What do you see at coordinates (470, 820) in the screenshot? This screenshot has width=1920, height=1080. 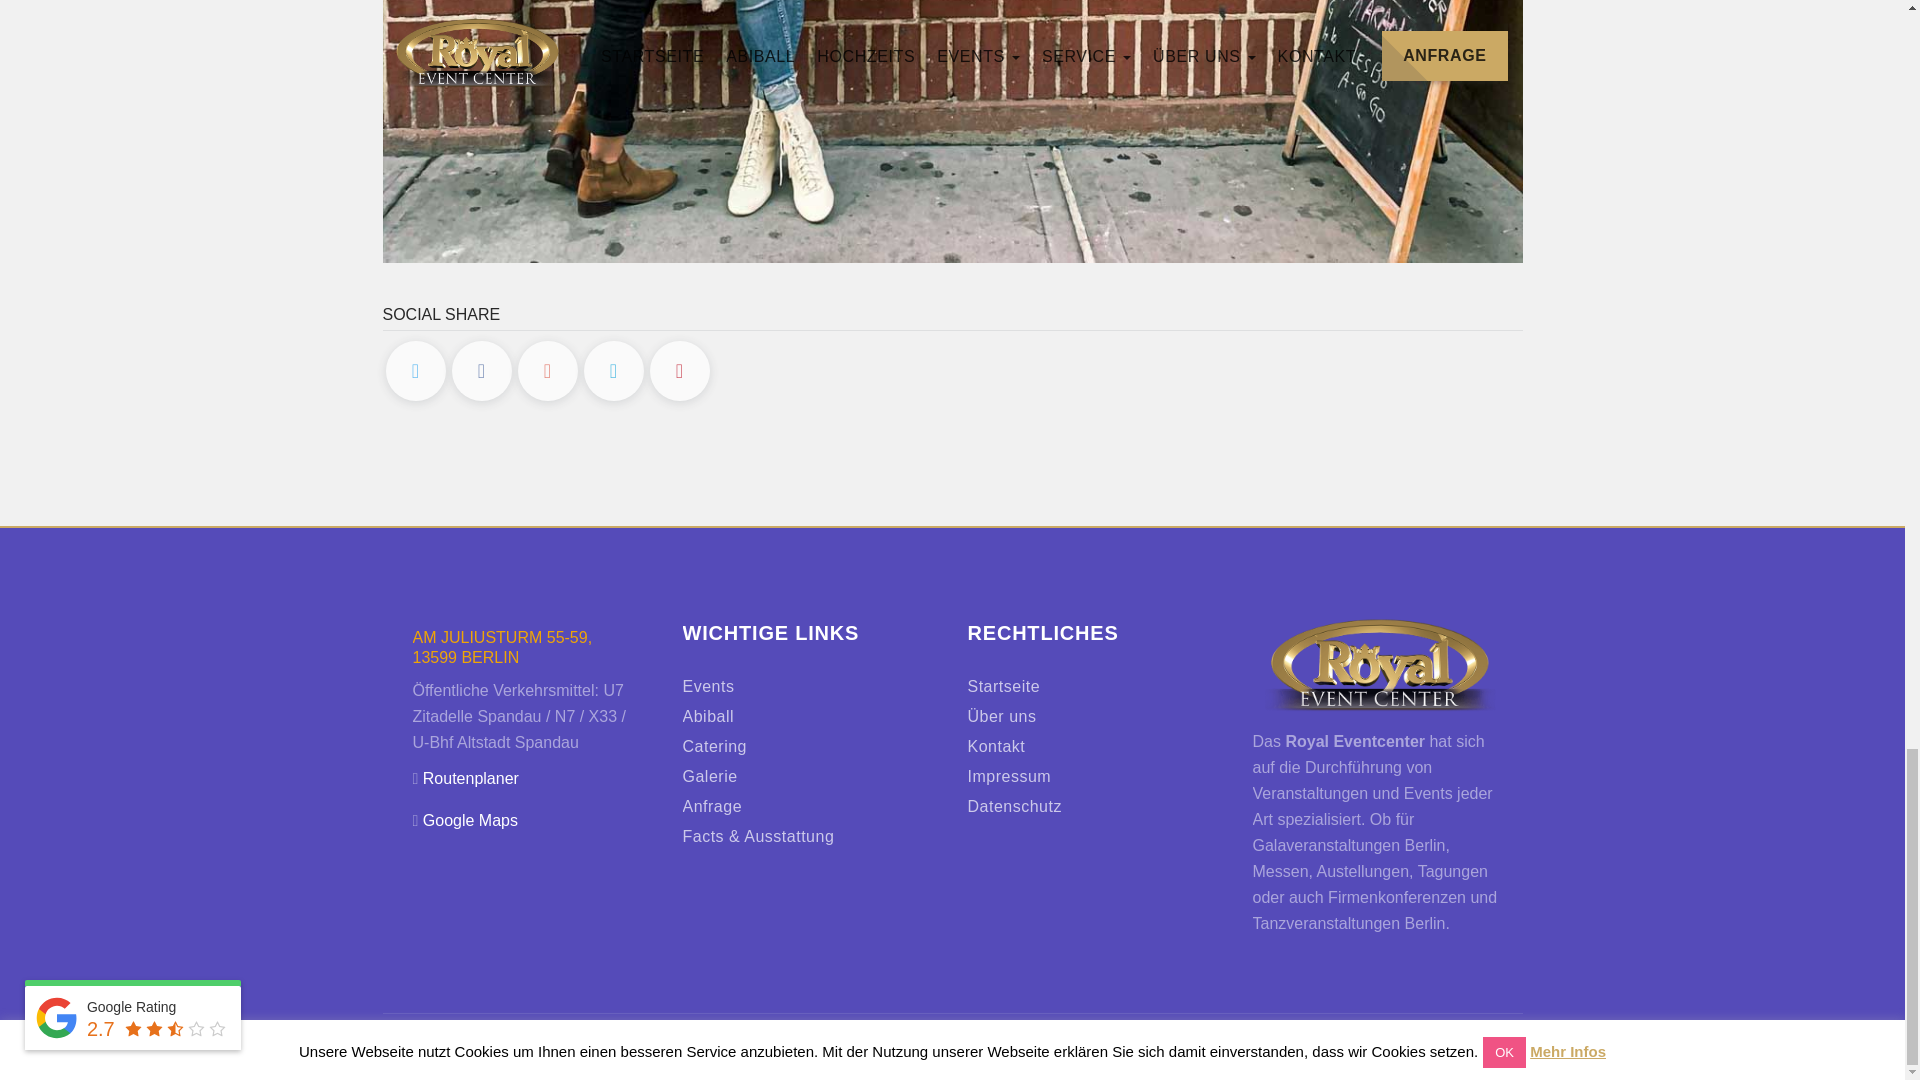 I see `Google Maps` at bounding box center [470, 820].